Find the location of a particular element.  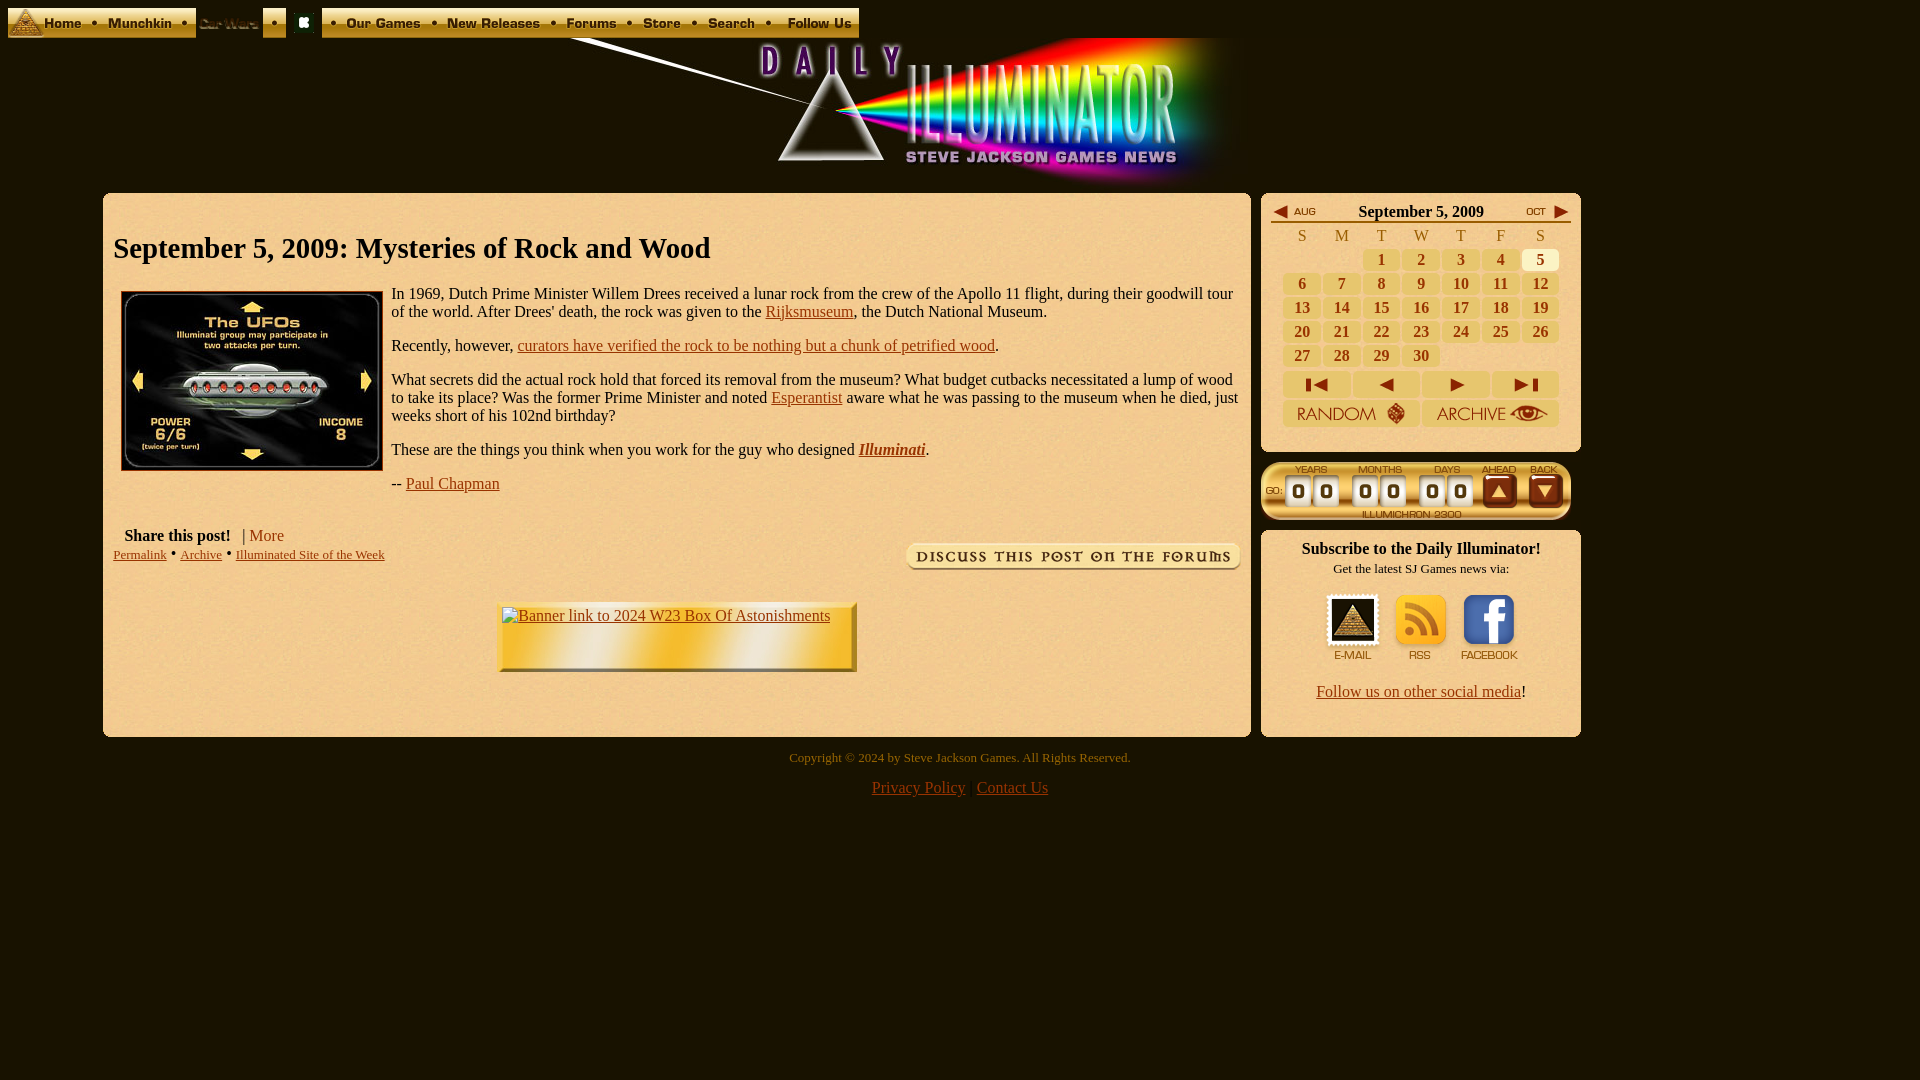

8 is located at coordinates (1382, 283).